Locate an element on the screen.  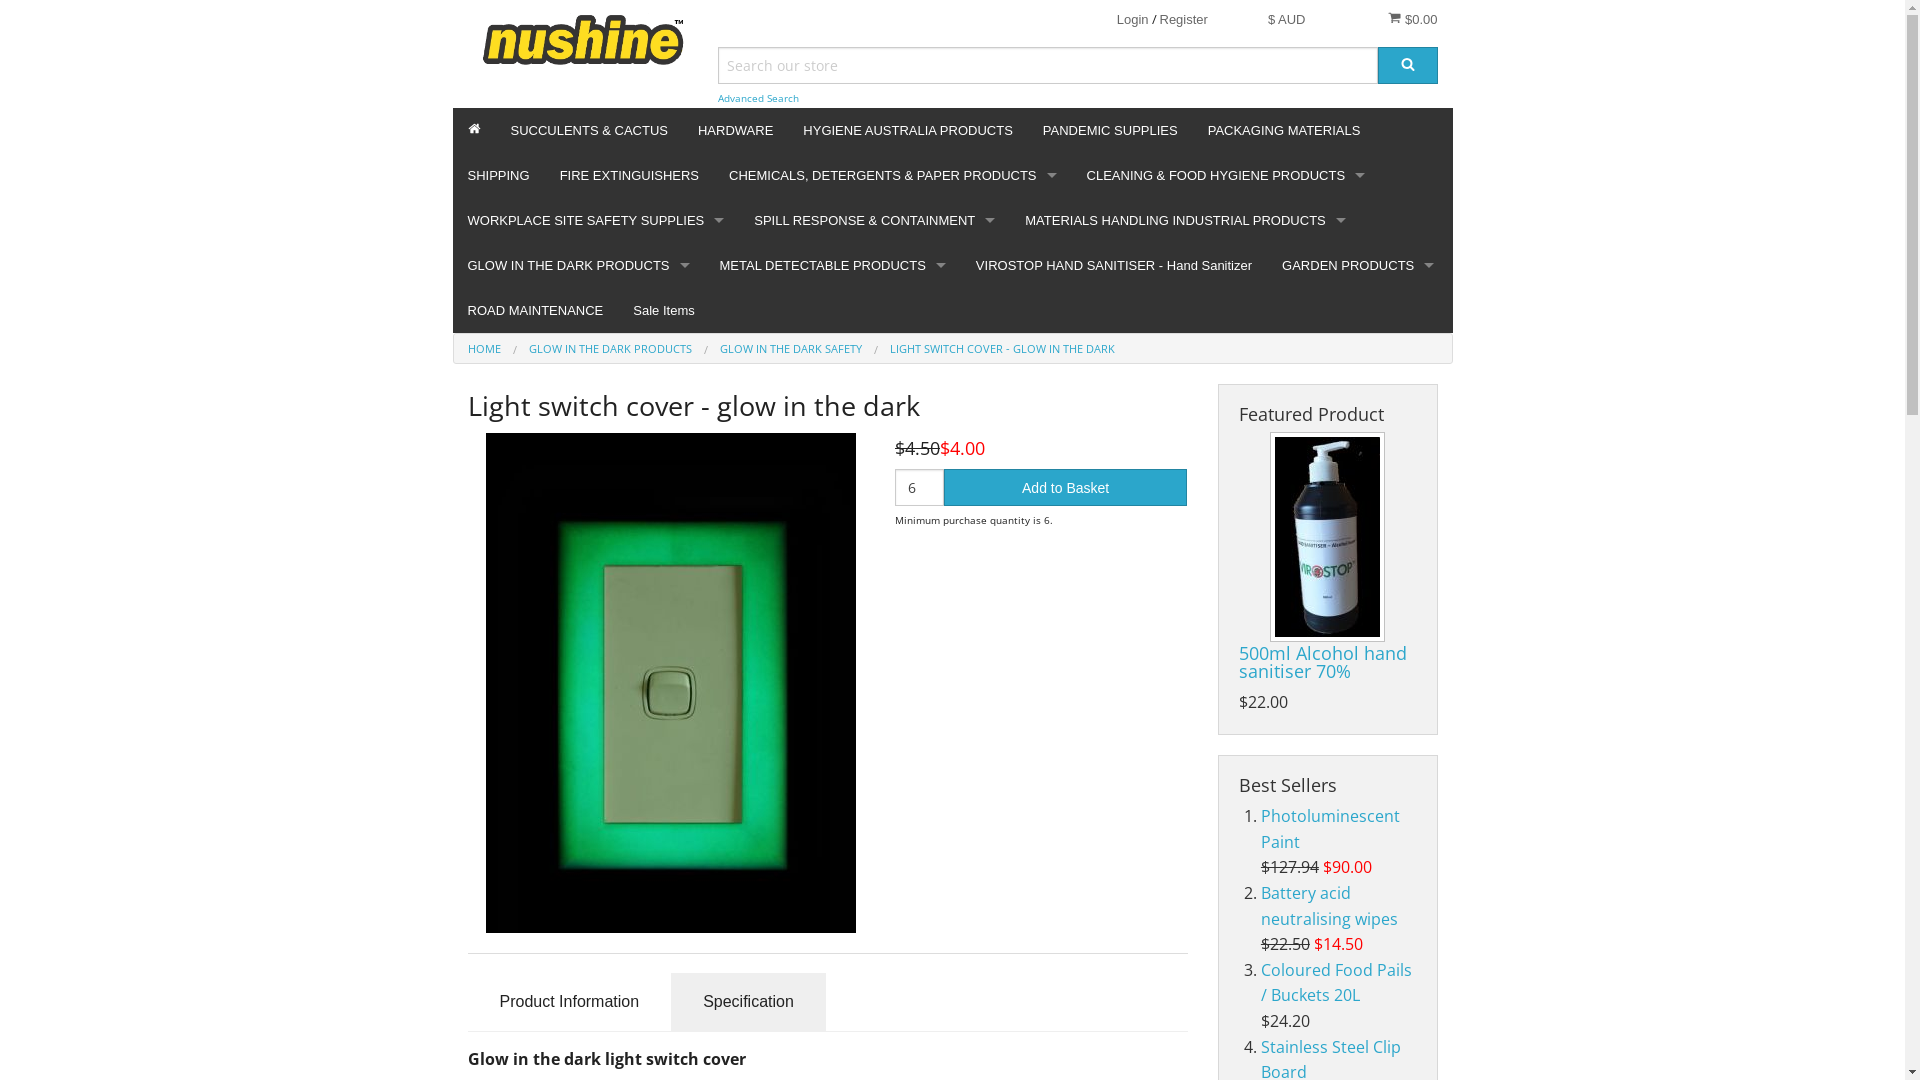
GLOW IN THE DARK SAFETY is located at coordinates (791, 348).